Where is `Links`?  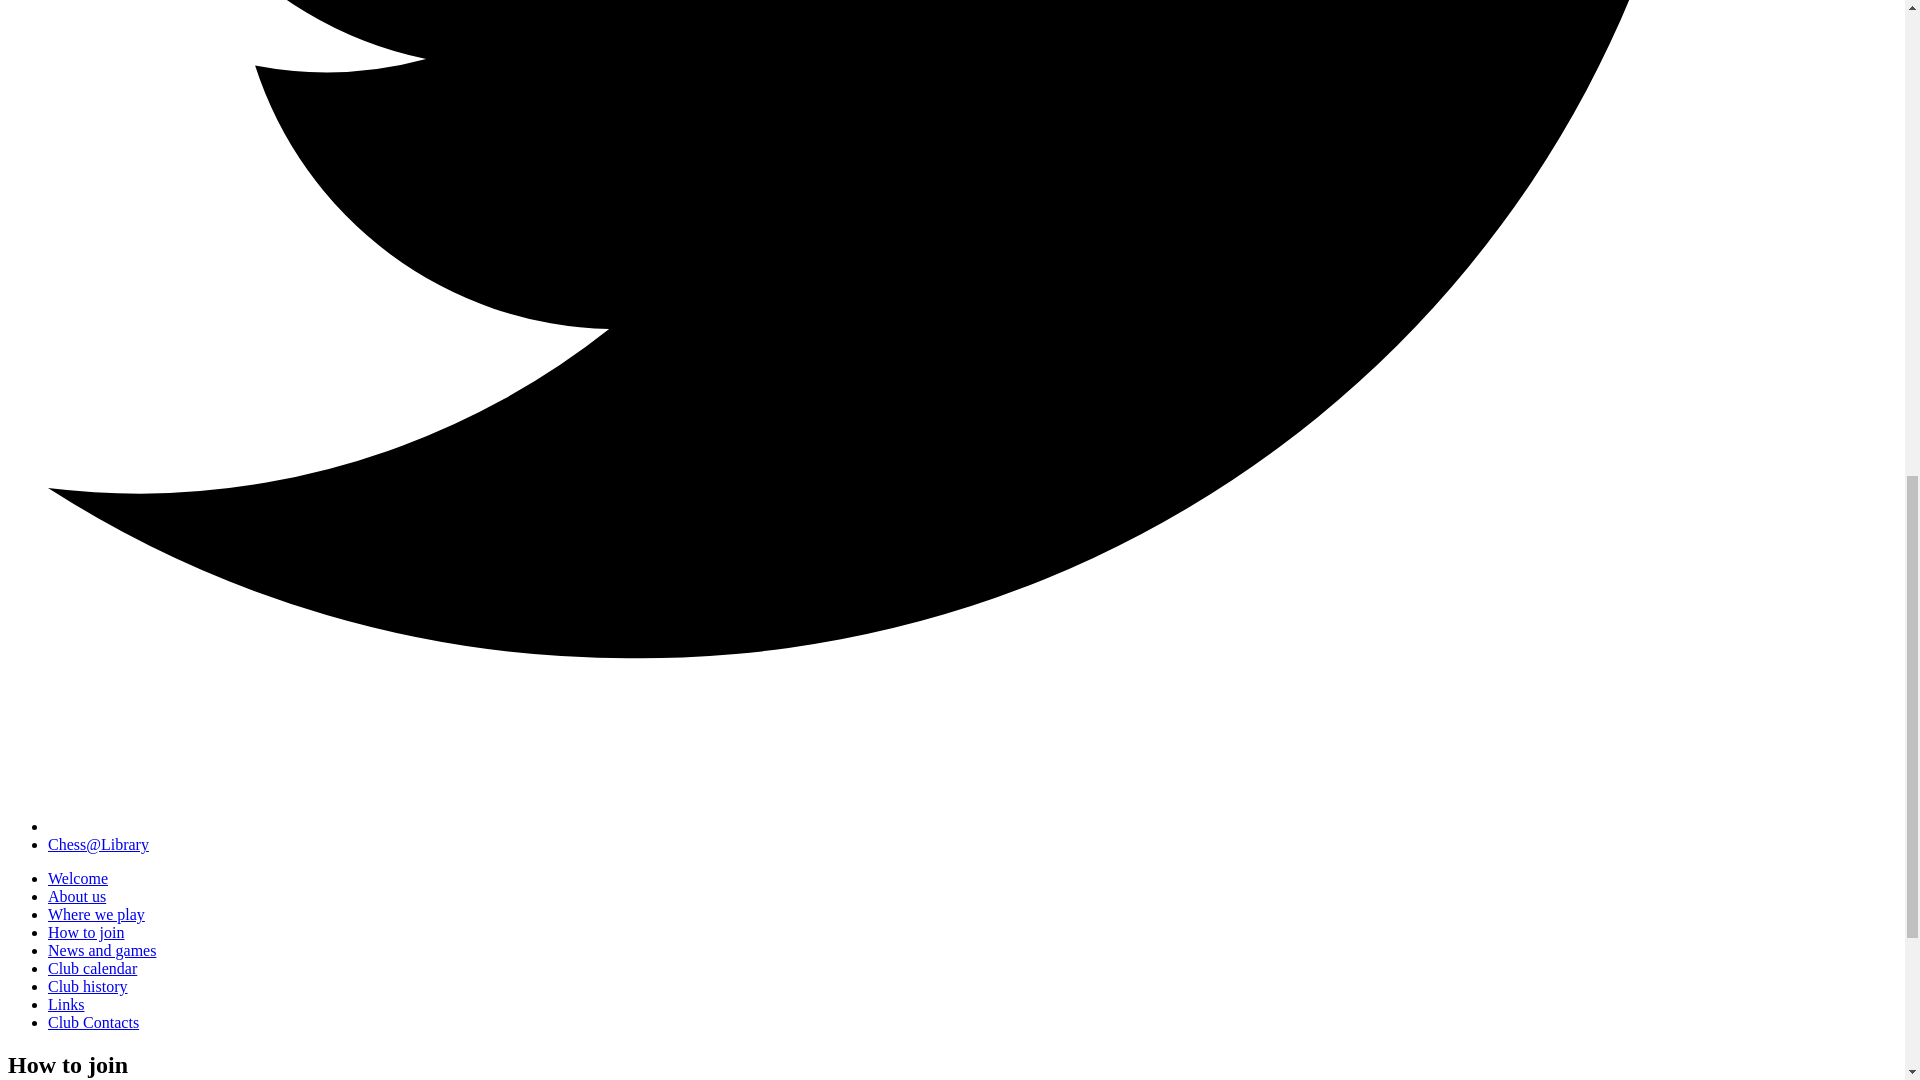 Links is located at coordinates (66, 1004).